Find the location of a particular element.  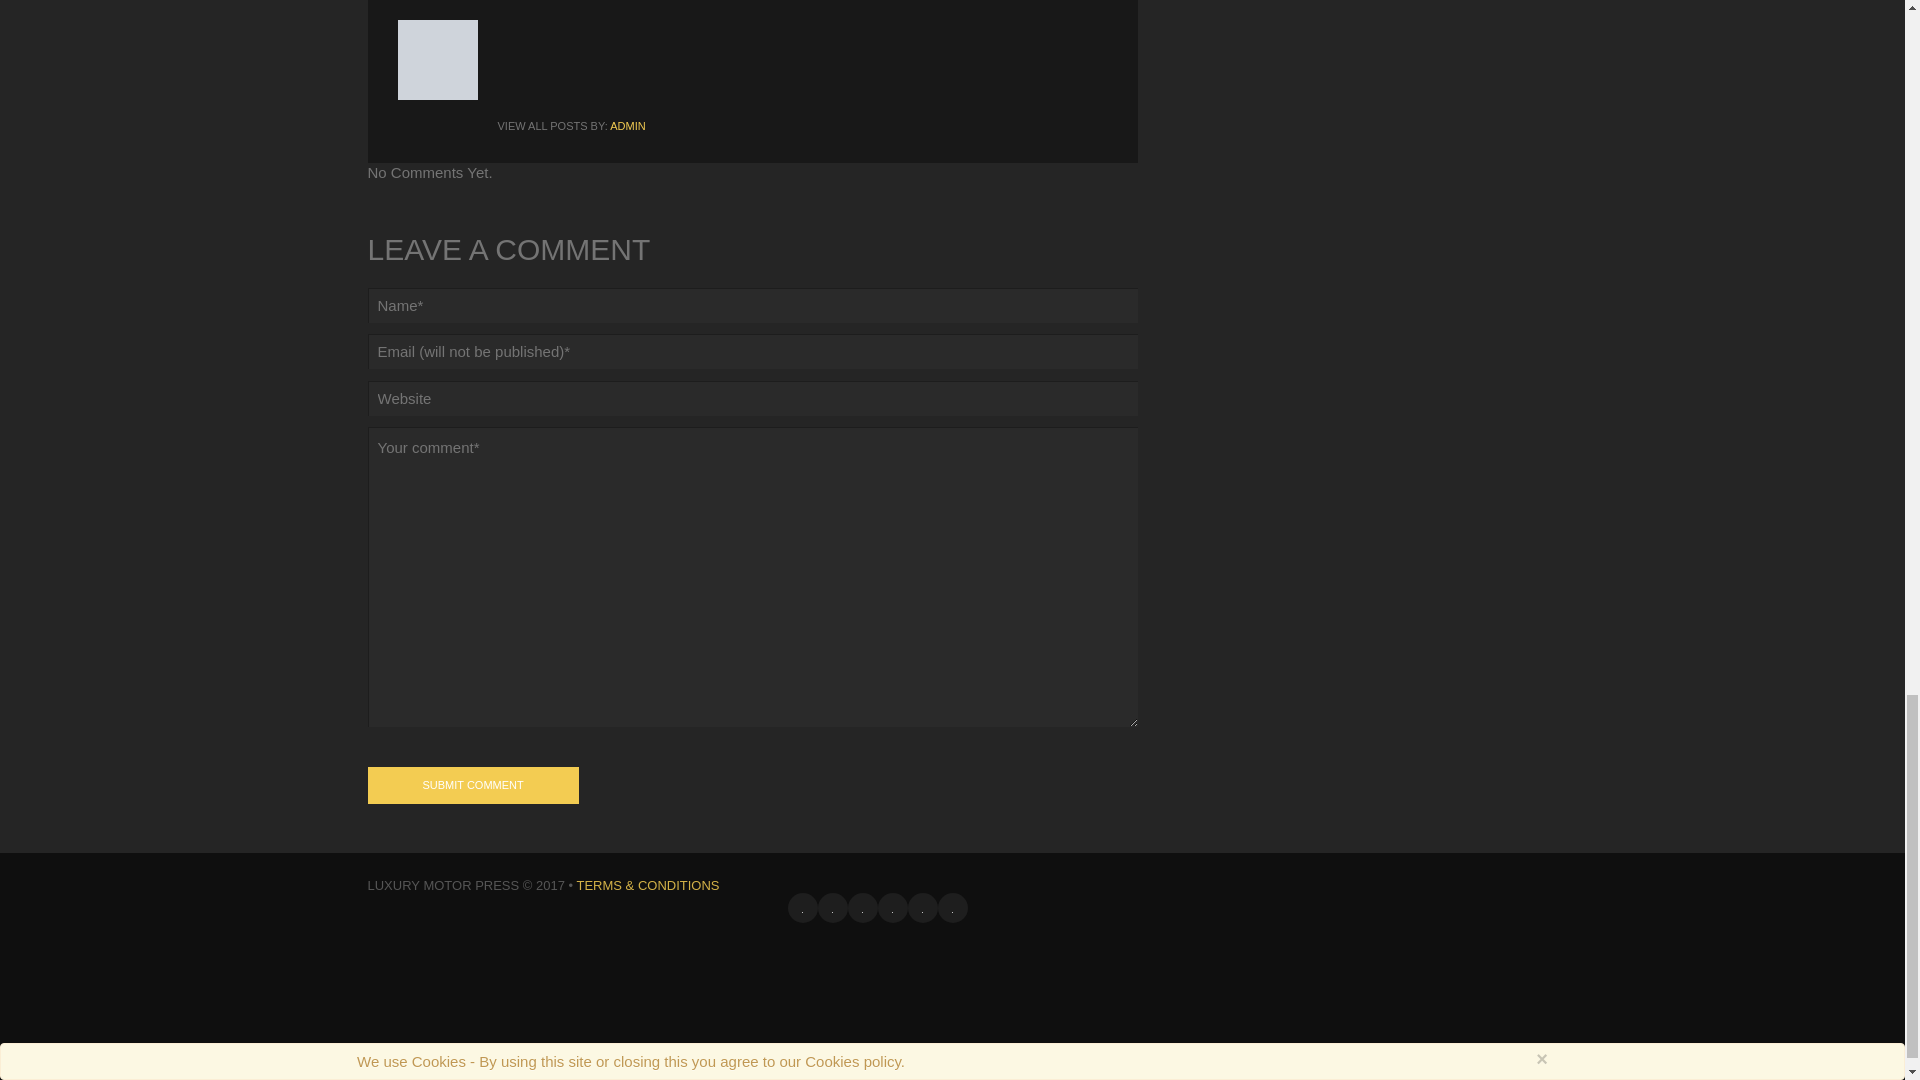

Submit Comment is located at coordinates (474, 784).